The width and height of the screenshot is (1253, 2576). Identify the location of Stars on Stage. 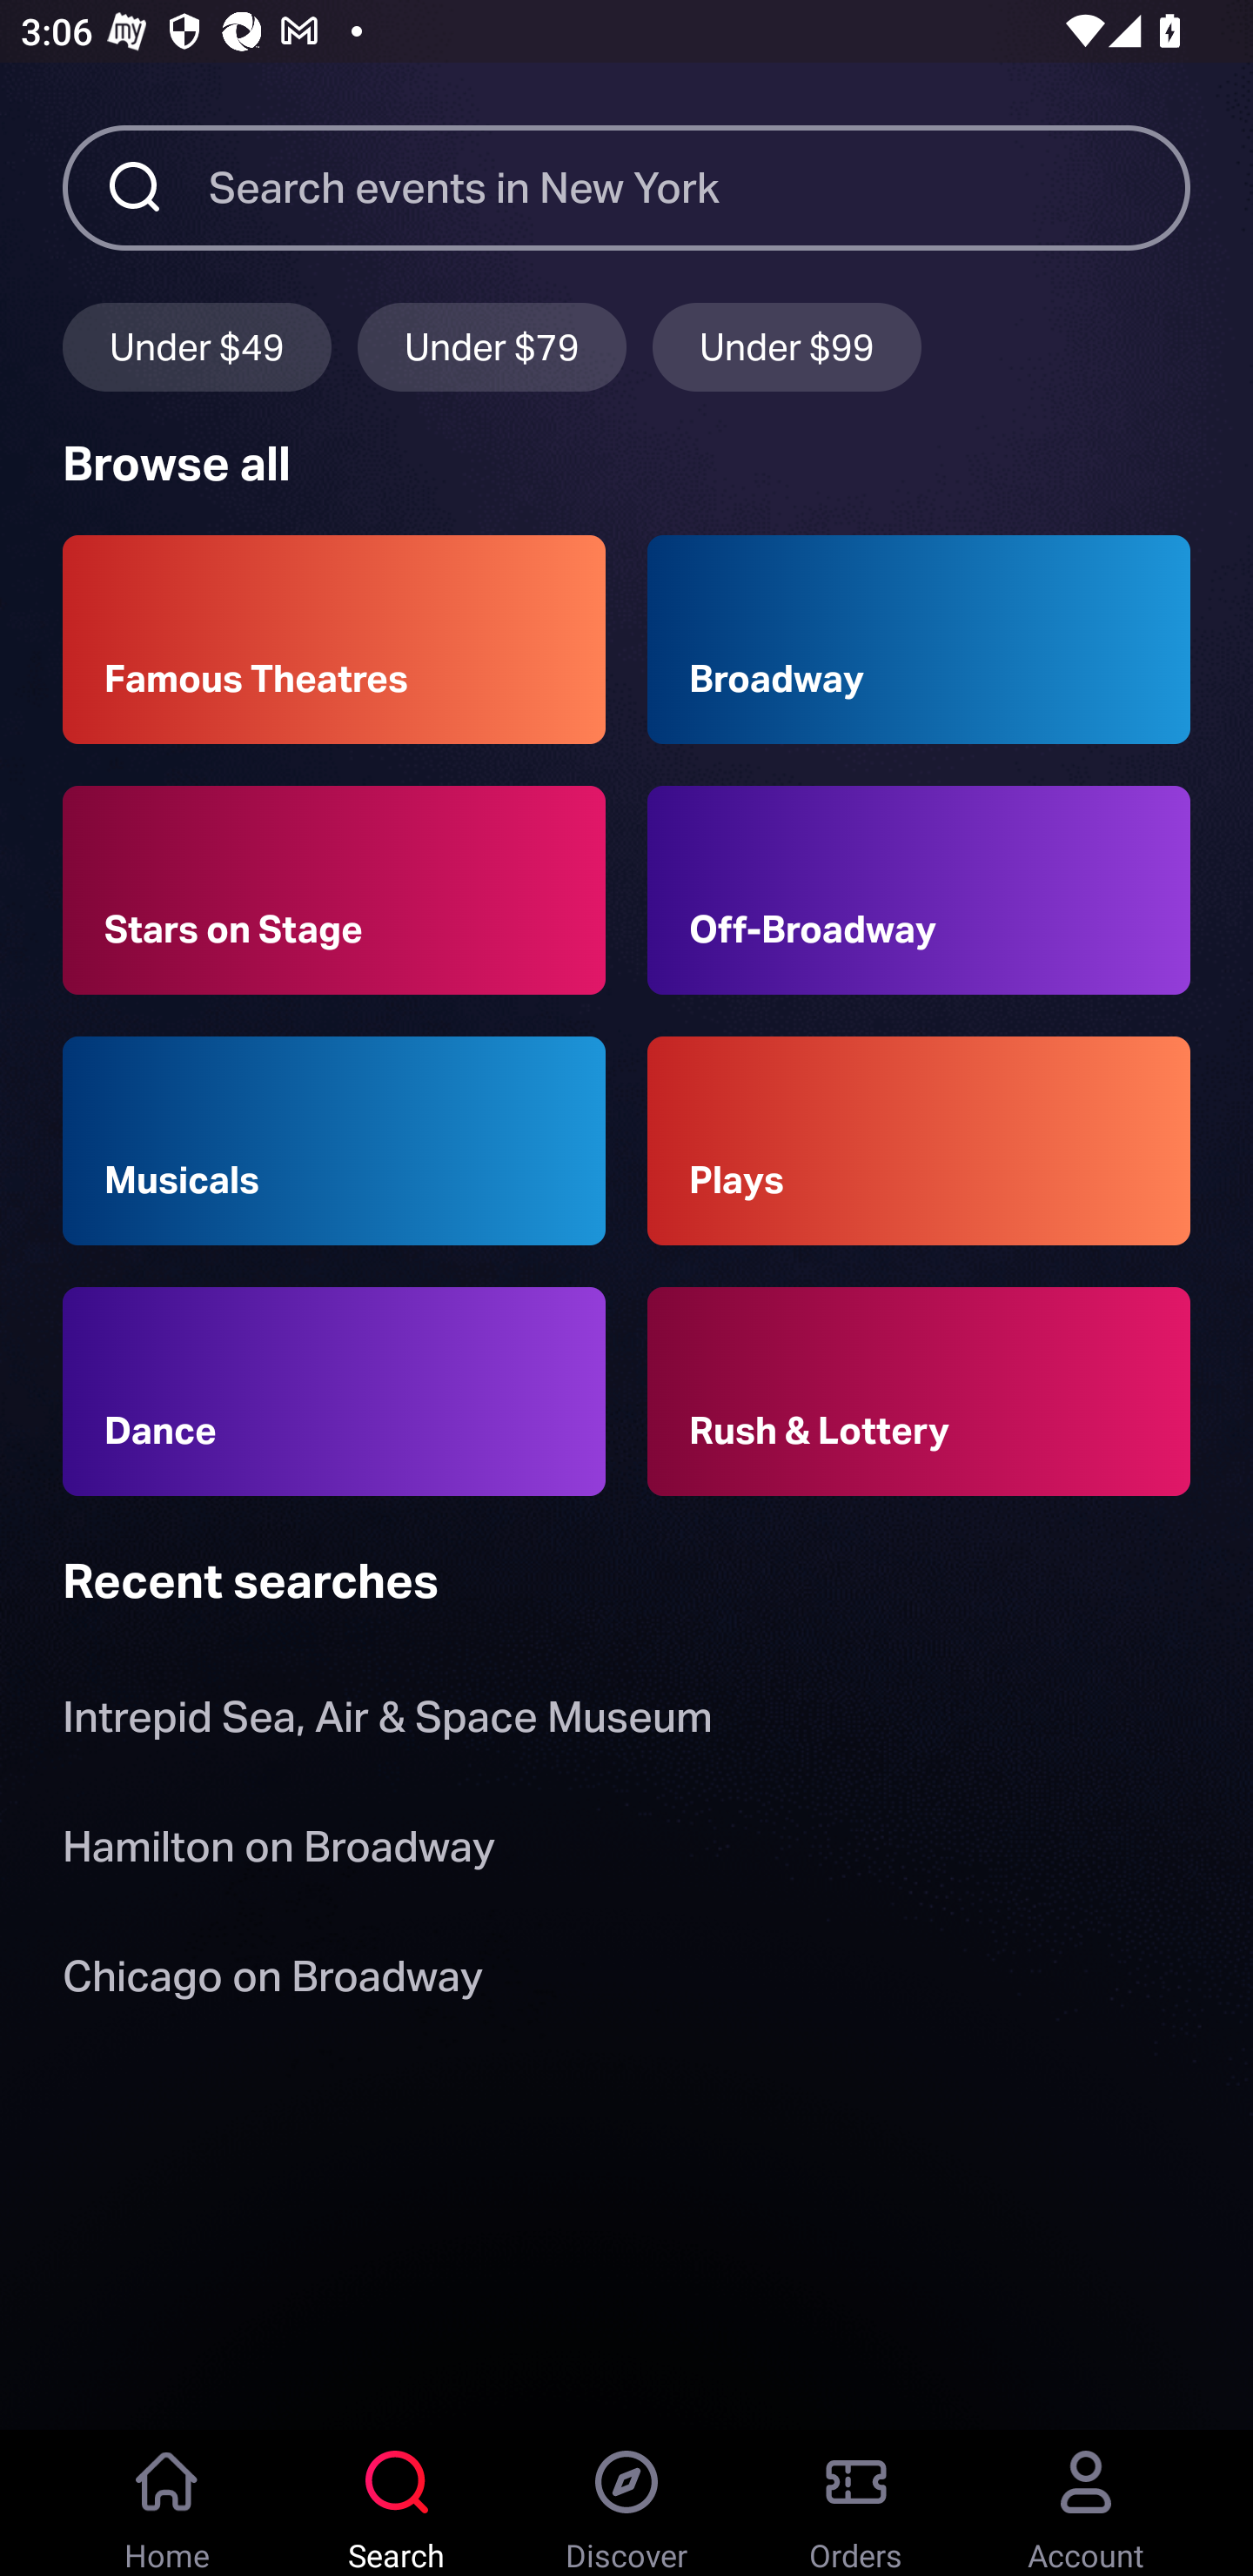
(334, 889).